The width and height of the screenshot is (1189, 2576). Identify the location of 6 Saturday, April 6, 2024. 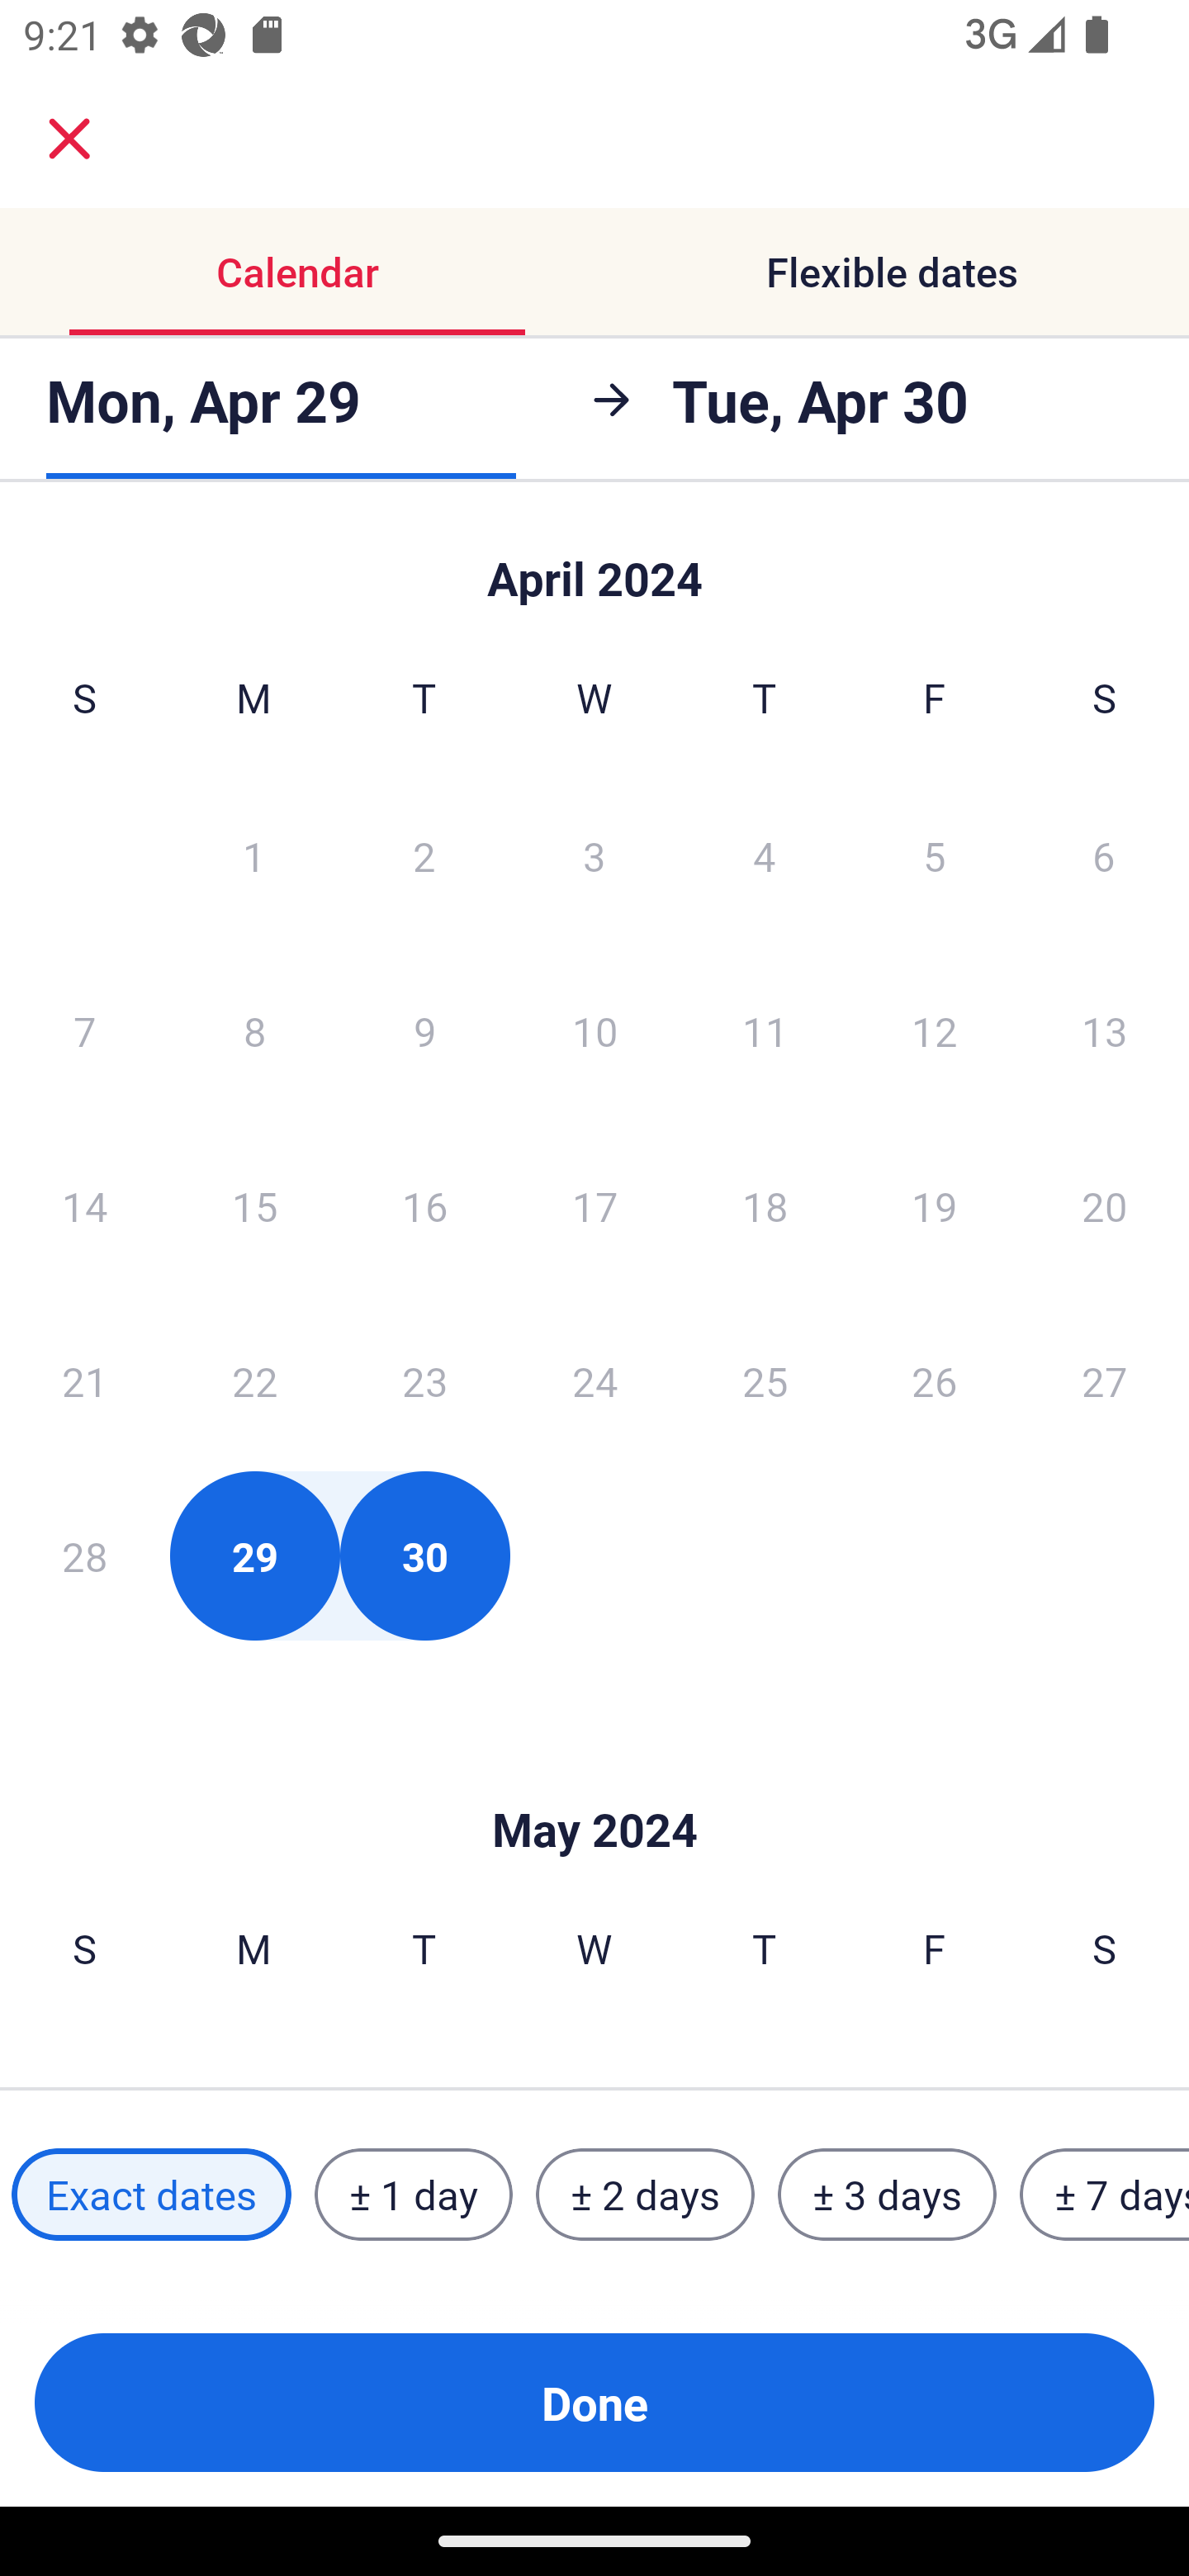
(1104, 855).